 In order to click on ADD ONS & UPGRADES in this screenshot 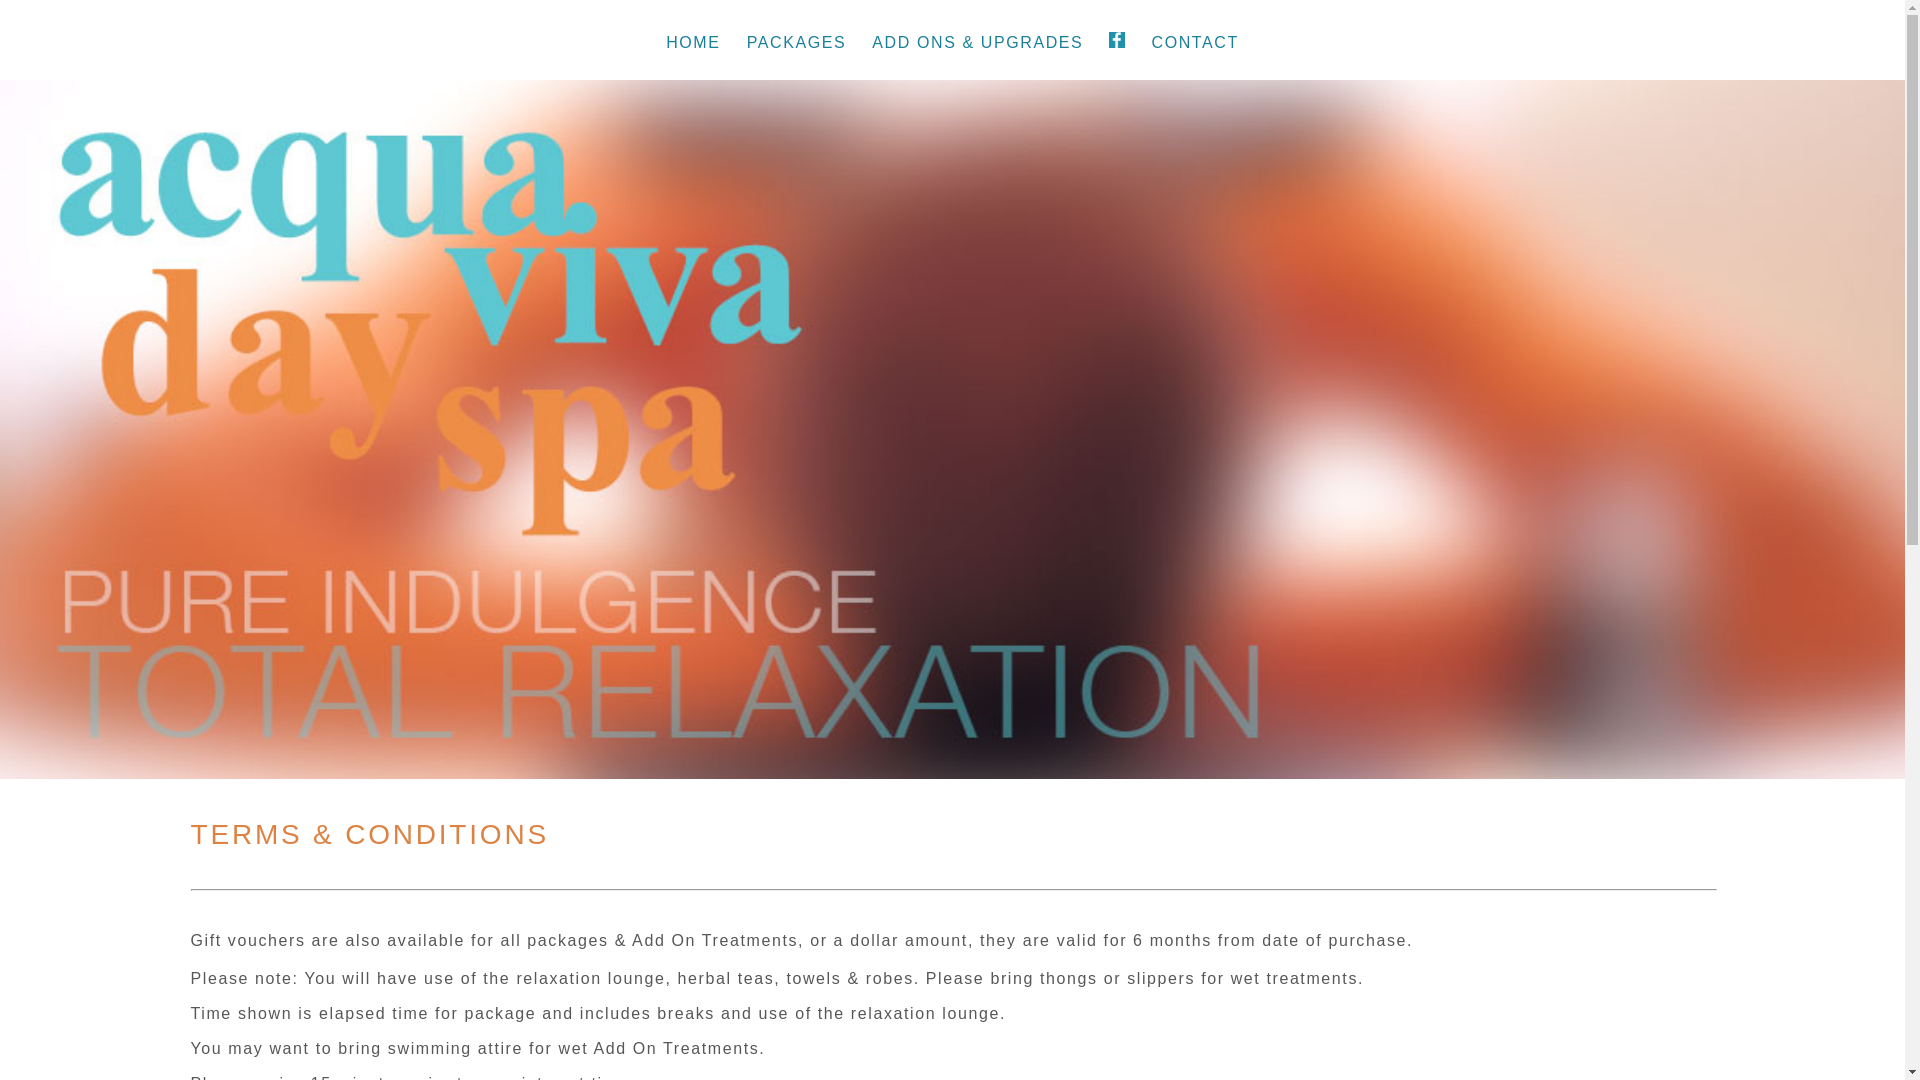, I will do `click(978, 42)`.